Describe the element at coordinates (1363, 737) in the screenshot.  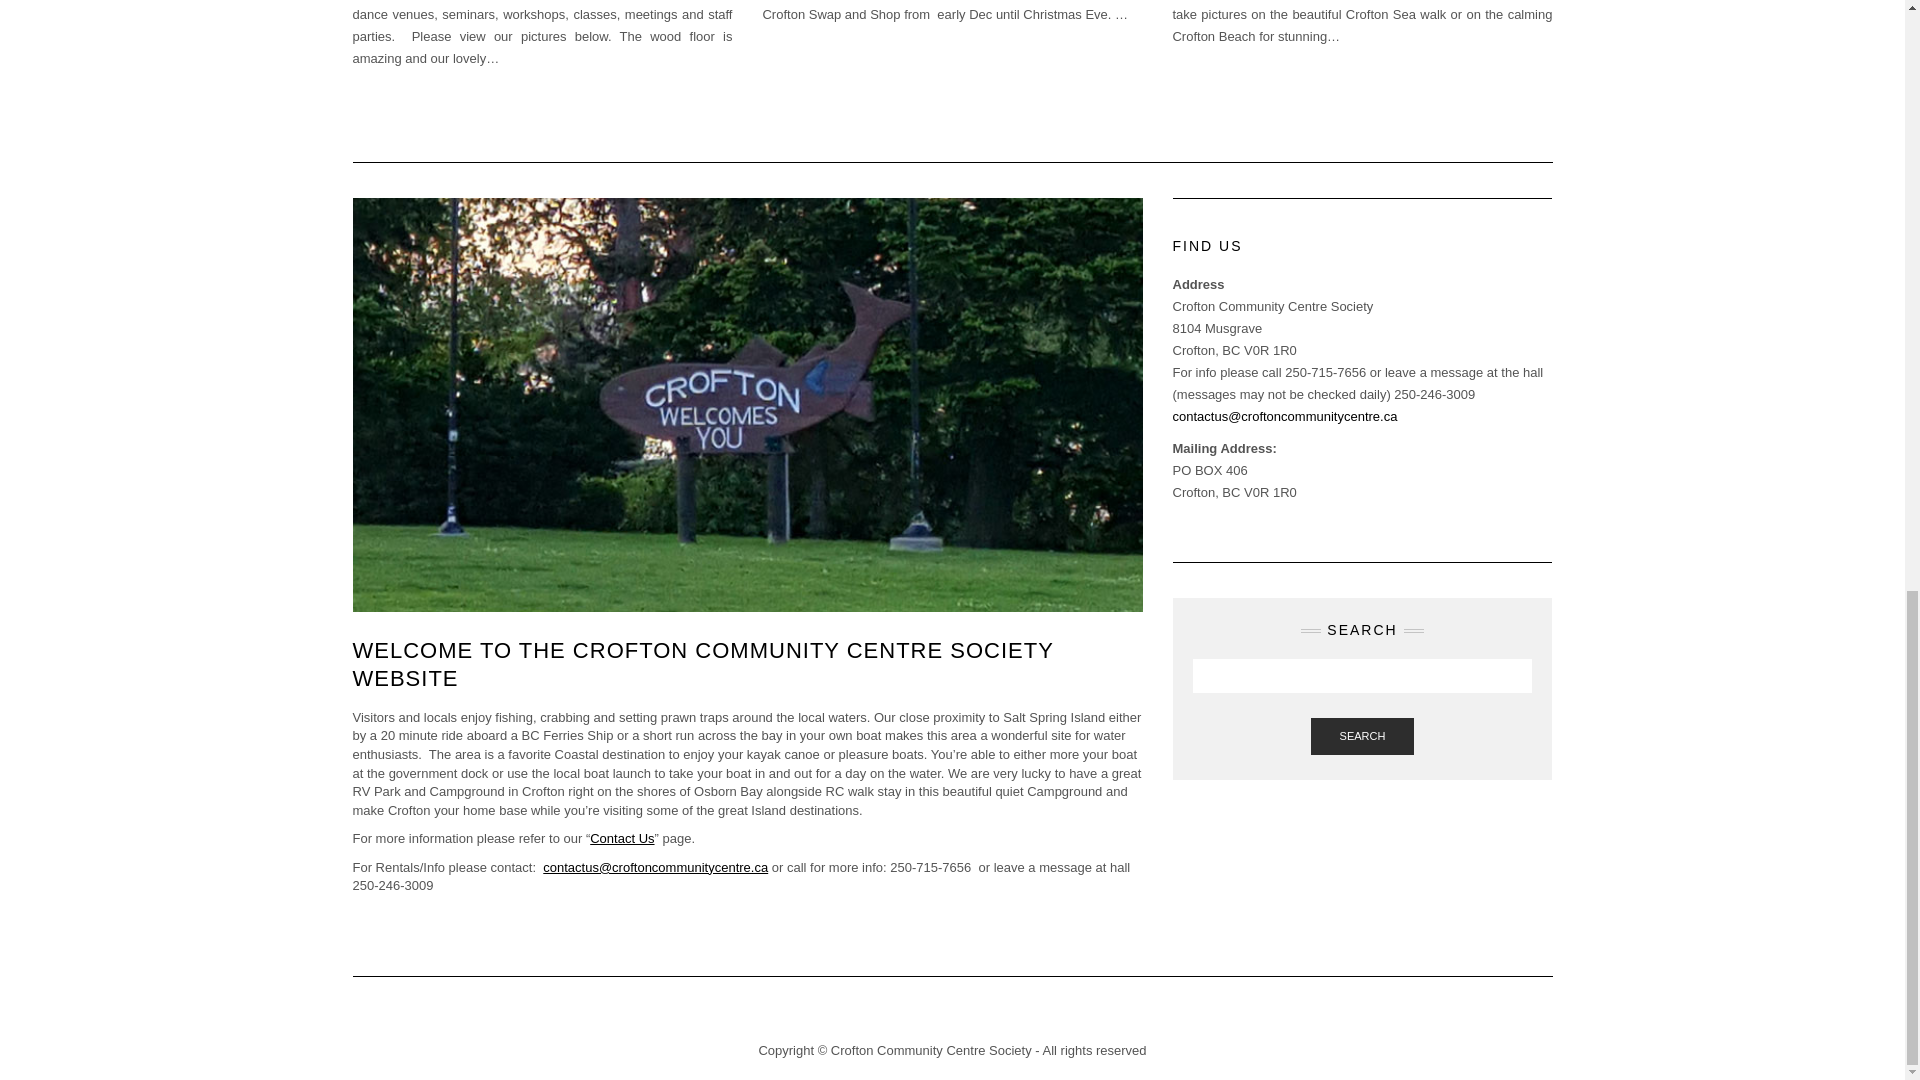
I see `SEARCH` at that location.